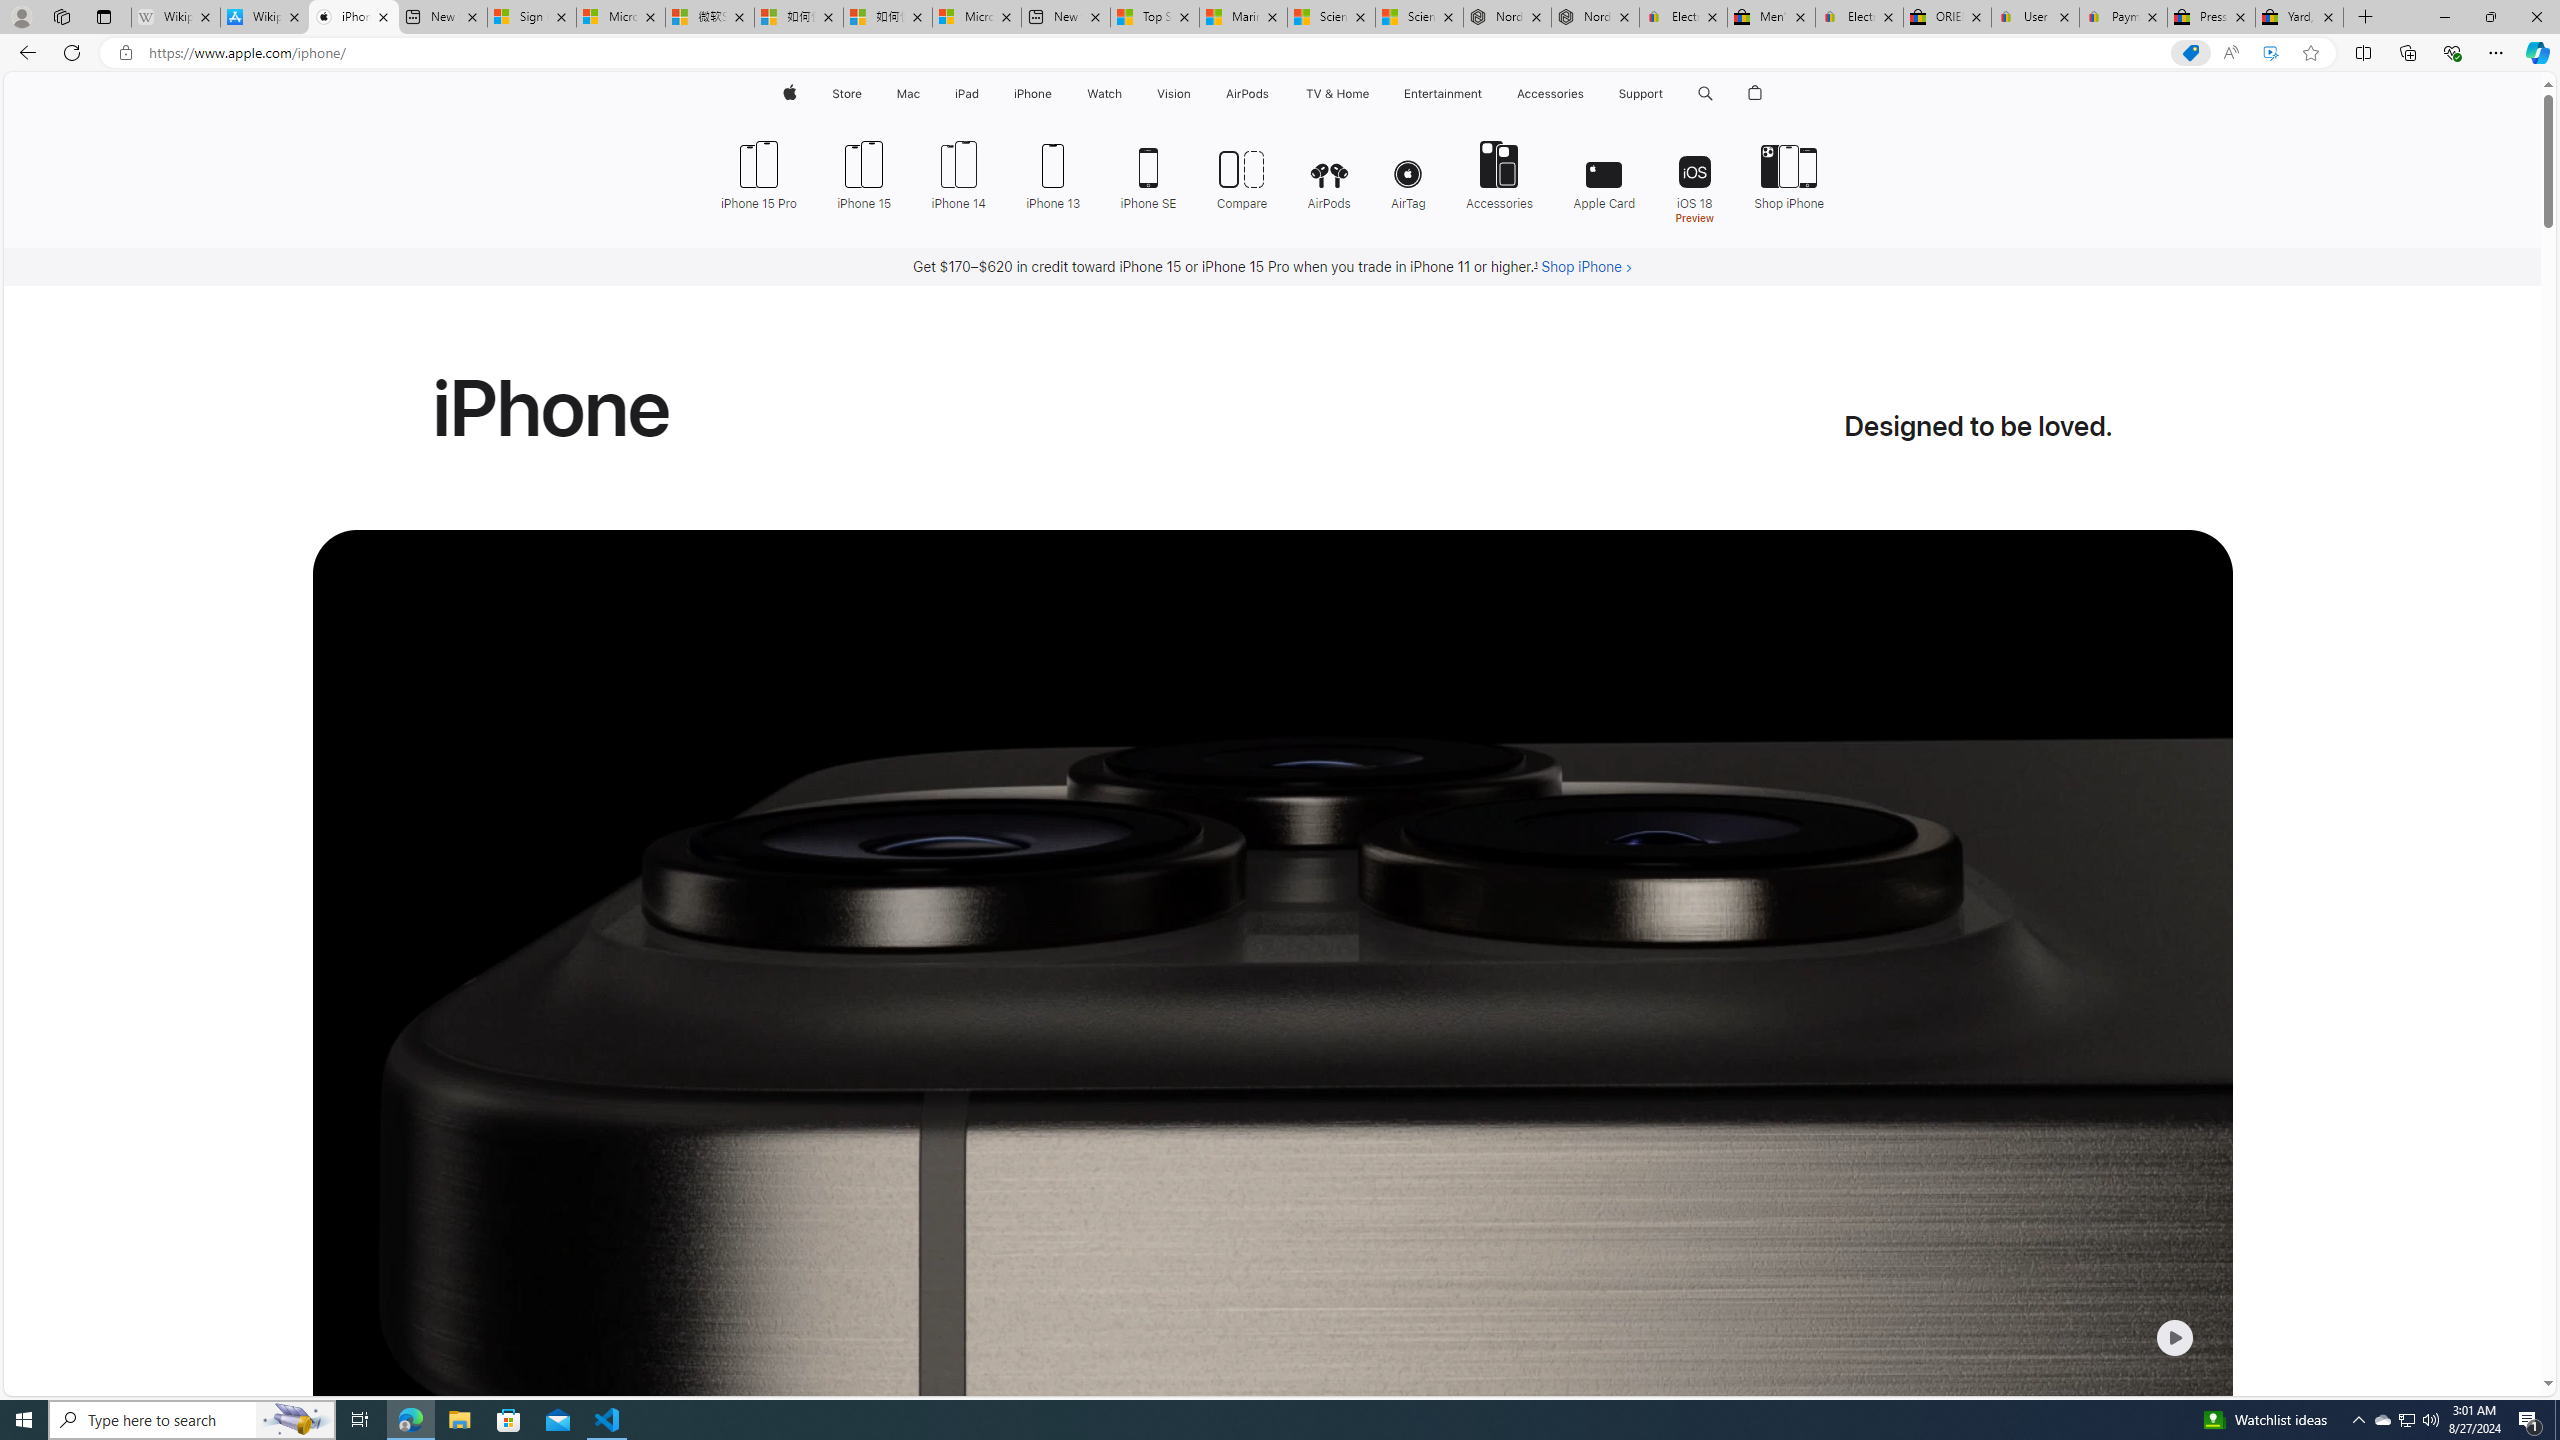 This screenshot has height=1440, width=2560. What do you see at coordinates (1242, 173) in the screenshot?
I see `Compare` at bounding box center [1242, 173].